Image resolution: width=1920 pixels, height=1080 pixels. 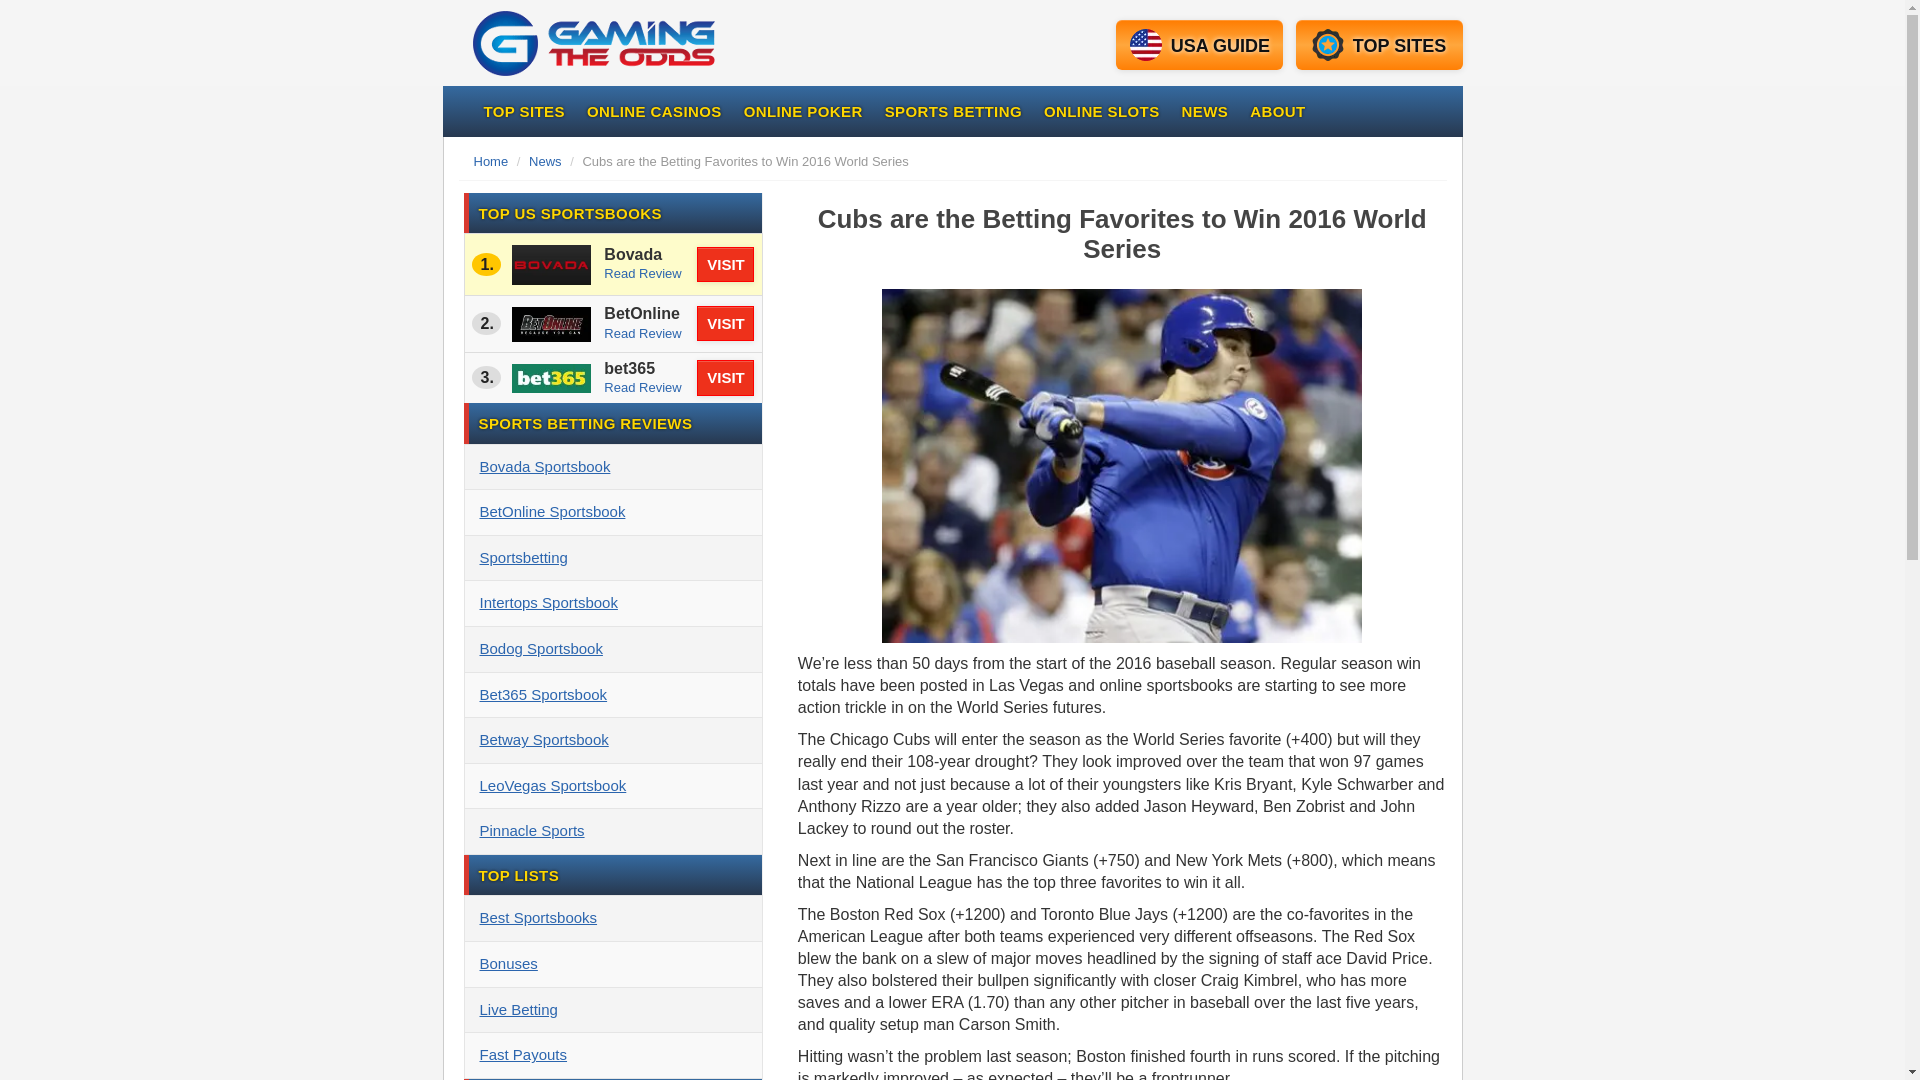 I want to click on Home, so click(x=678, y=43).